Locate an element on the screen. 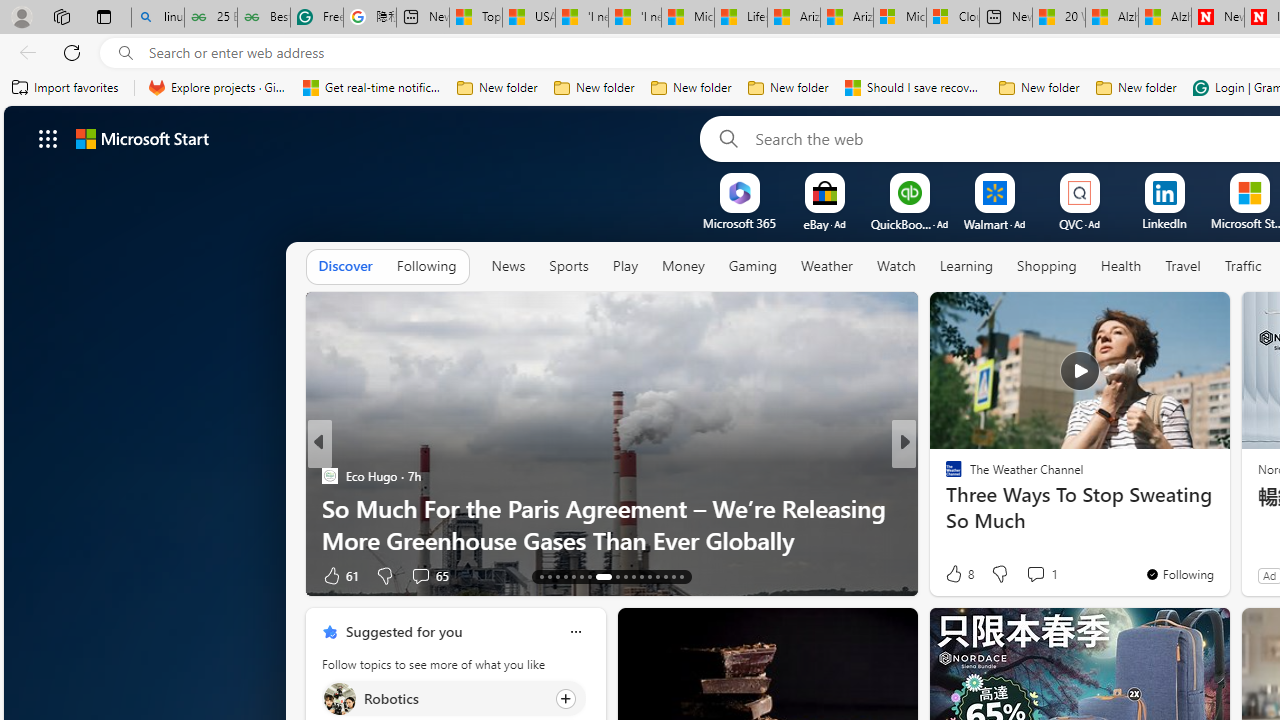 Image resolution: width=1280 pixels, height=720 pixels. View comments 36 Comment is located at coordinates (1042, 576).